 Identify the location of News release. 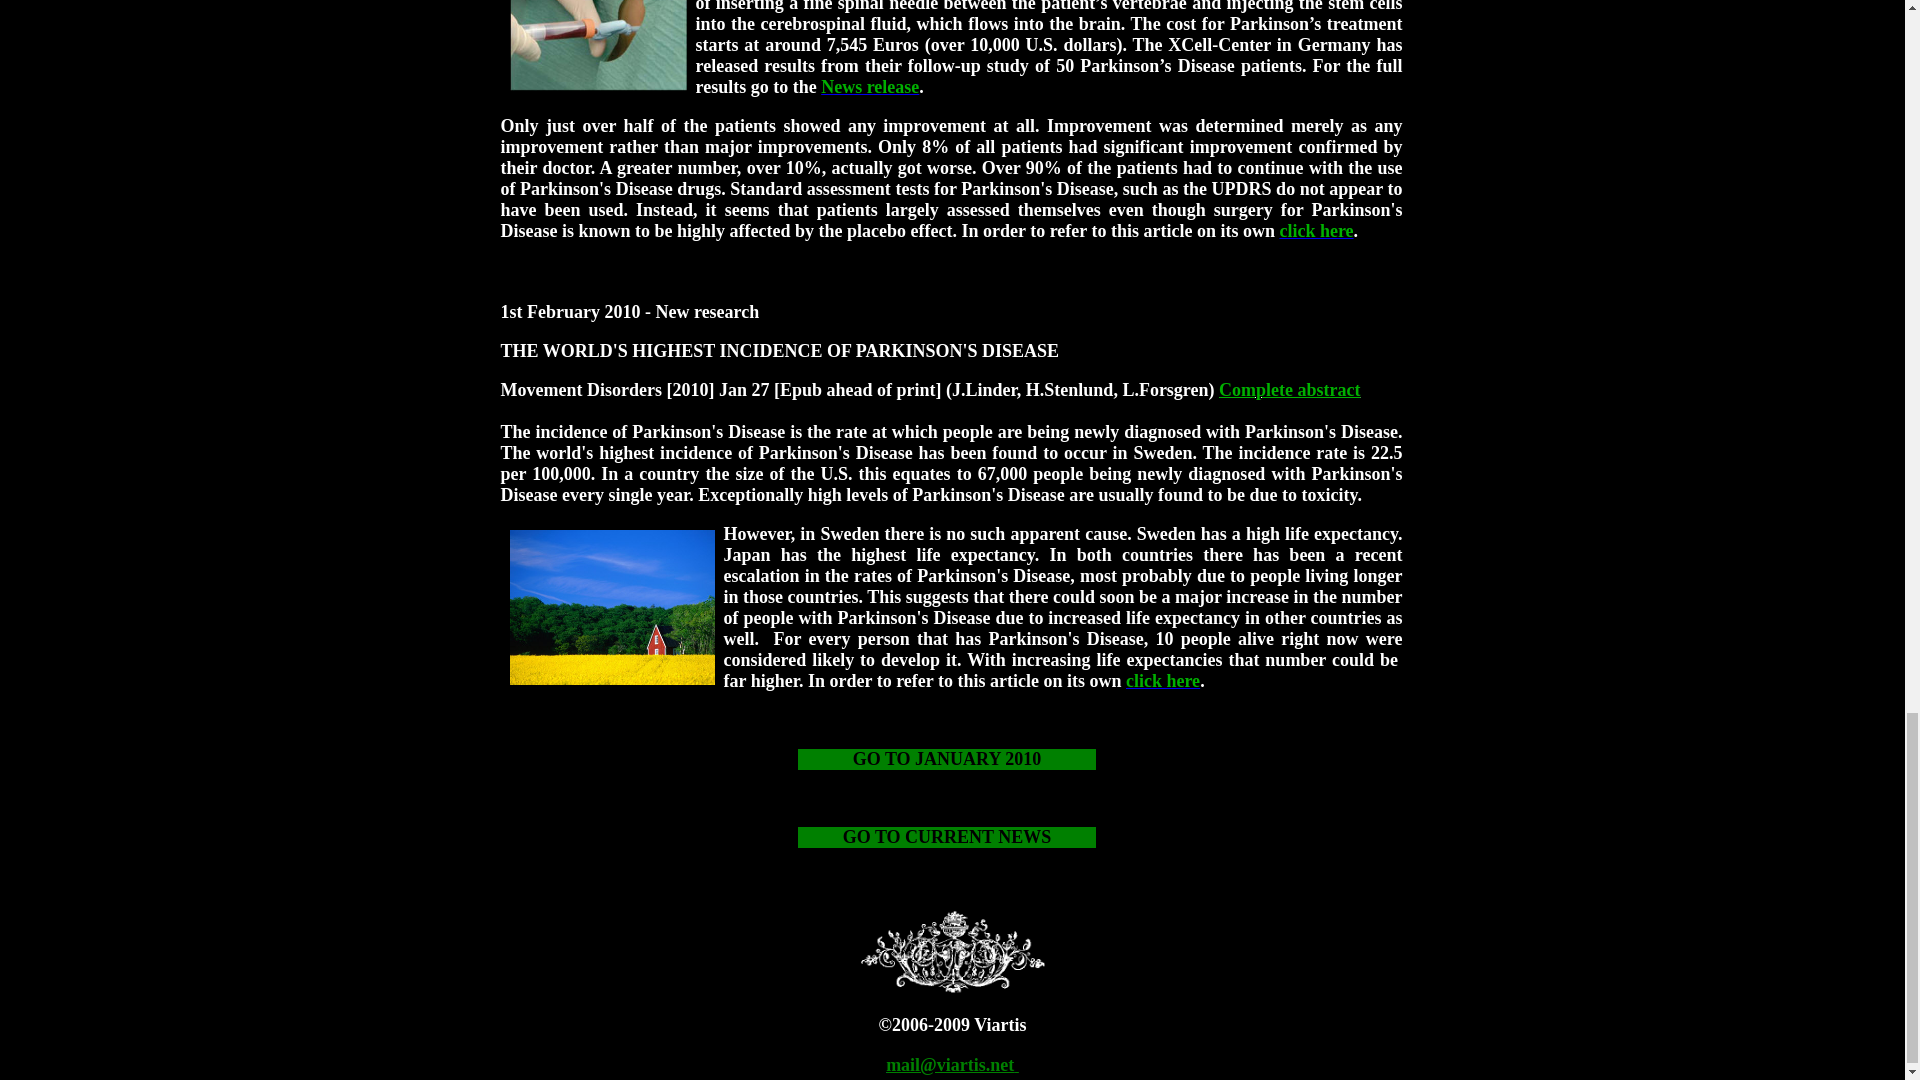
(870, 86).